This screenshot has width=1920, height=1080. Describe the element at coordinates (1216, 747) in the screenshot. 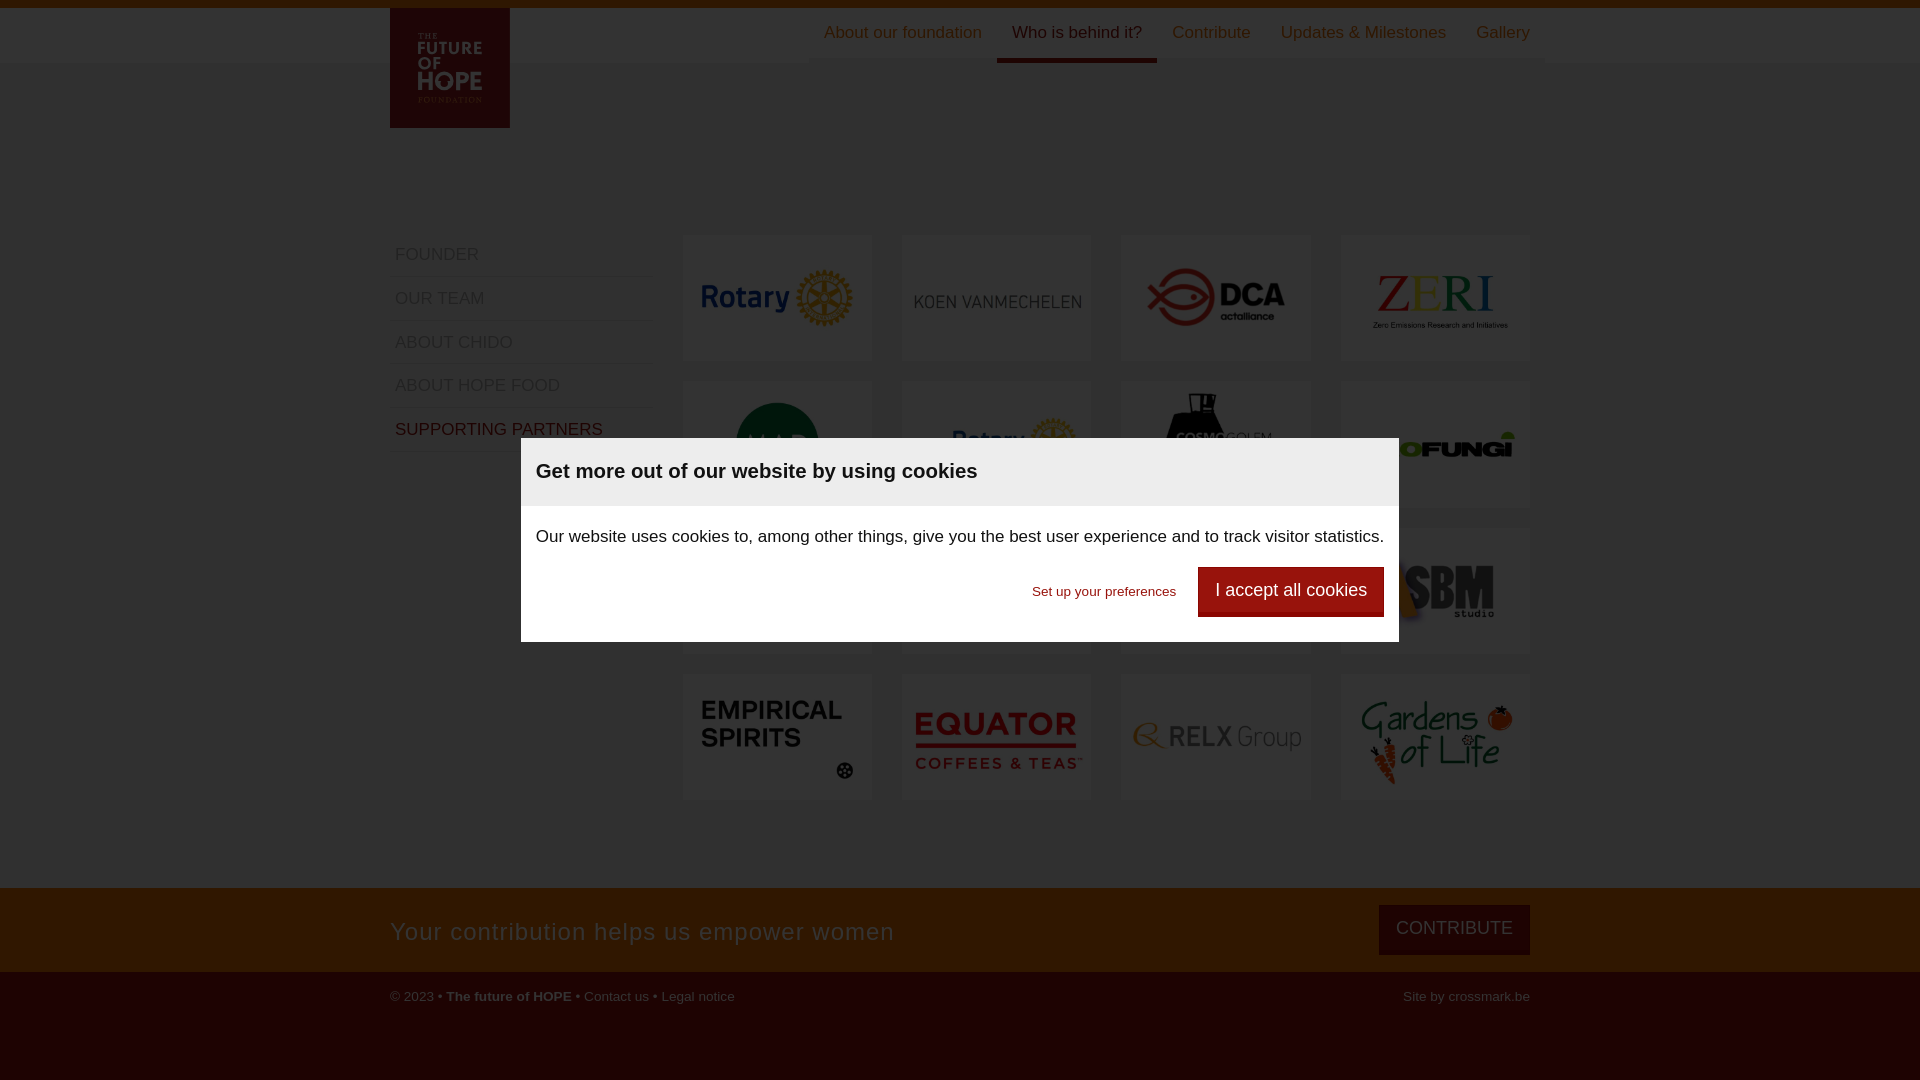

I see `RELX Group` at that location.